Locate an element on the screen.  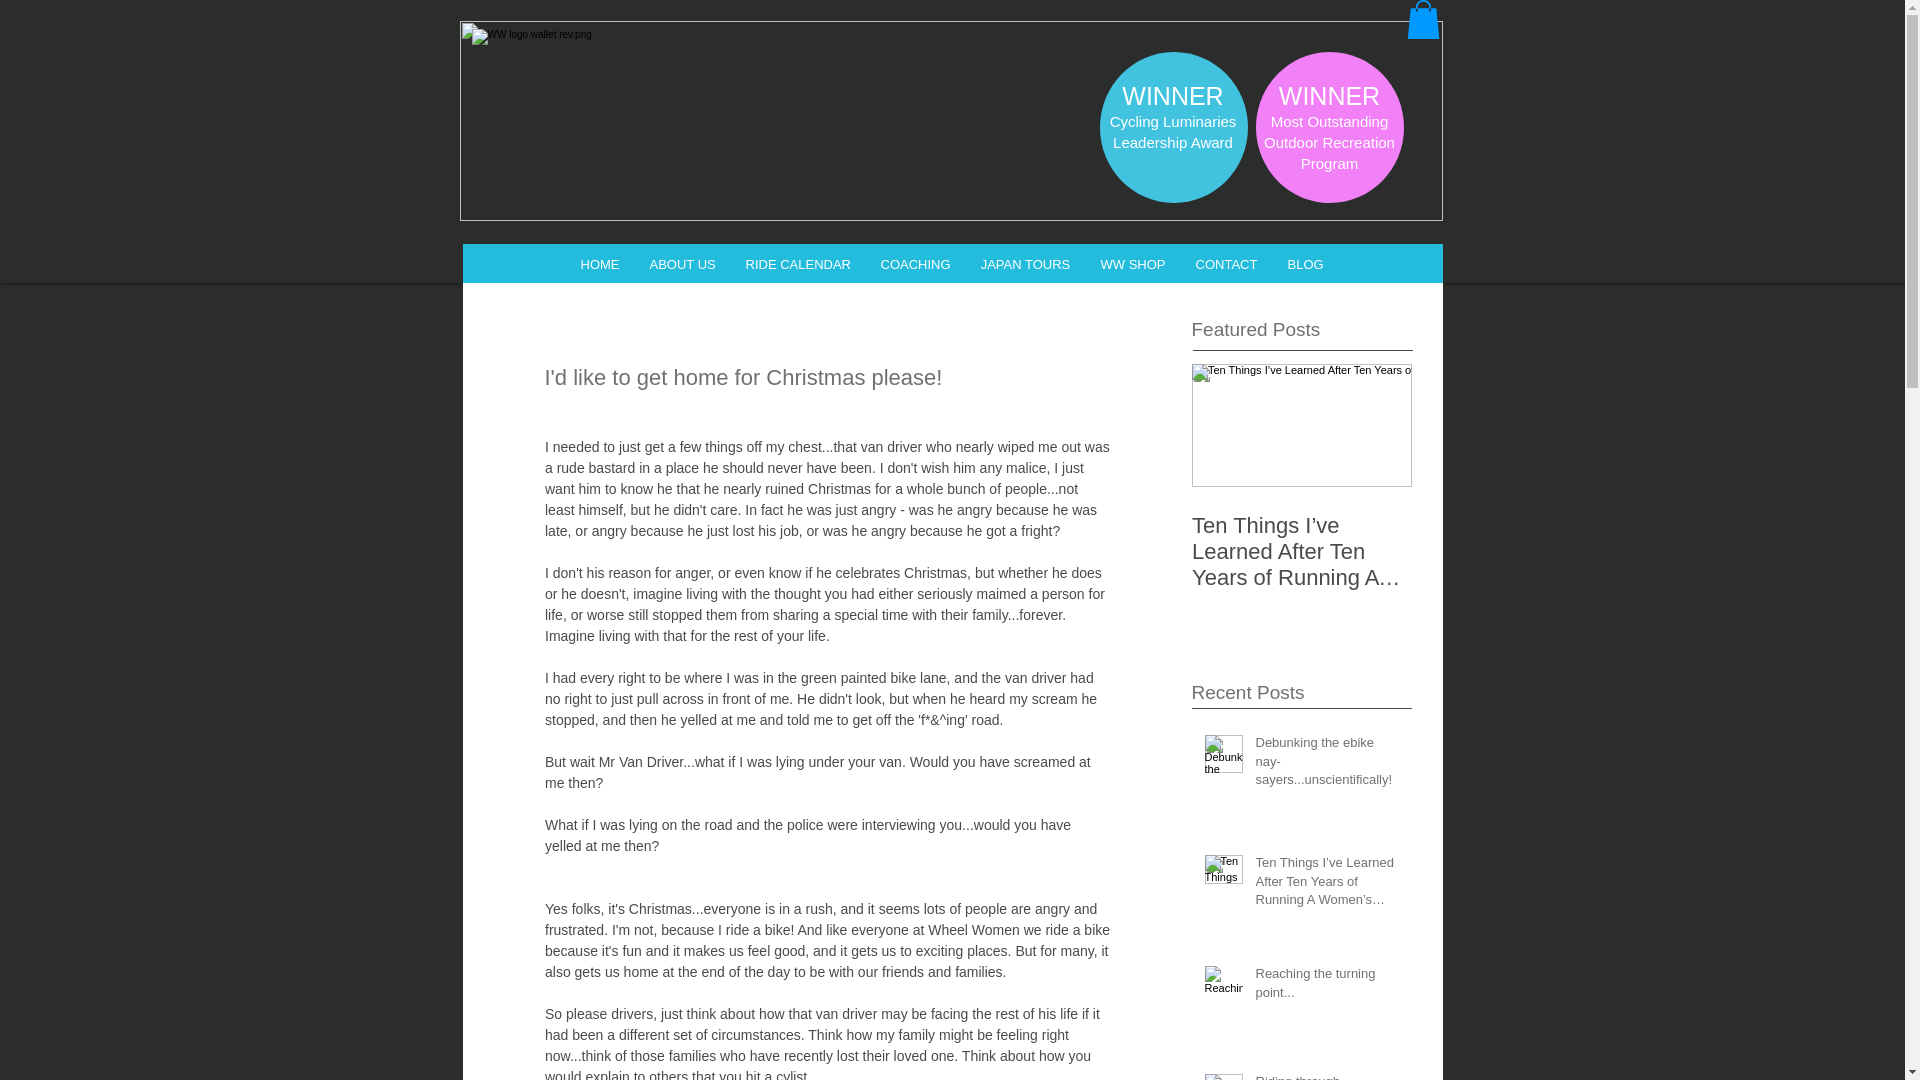
BLOG is located at coordinates (1304, 264).